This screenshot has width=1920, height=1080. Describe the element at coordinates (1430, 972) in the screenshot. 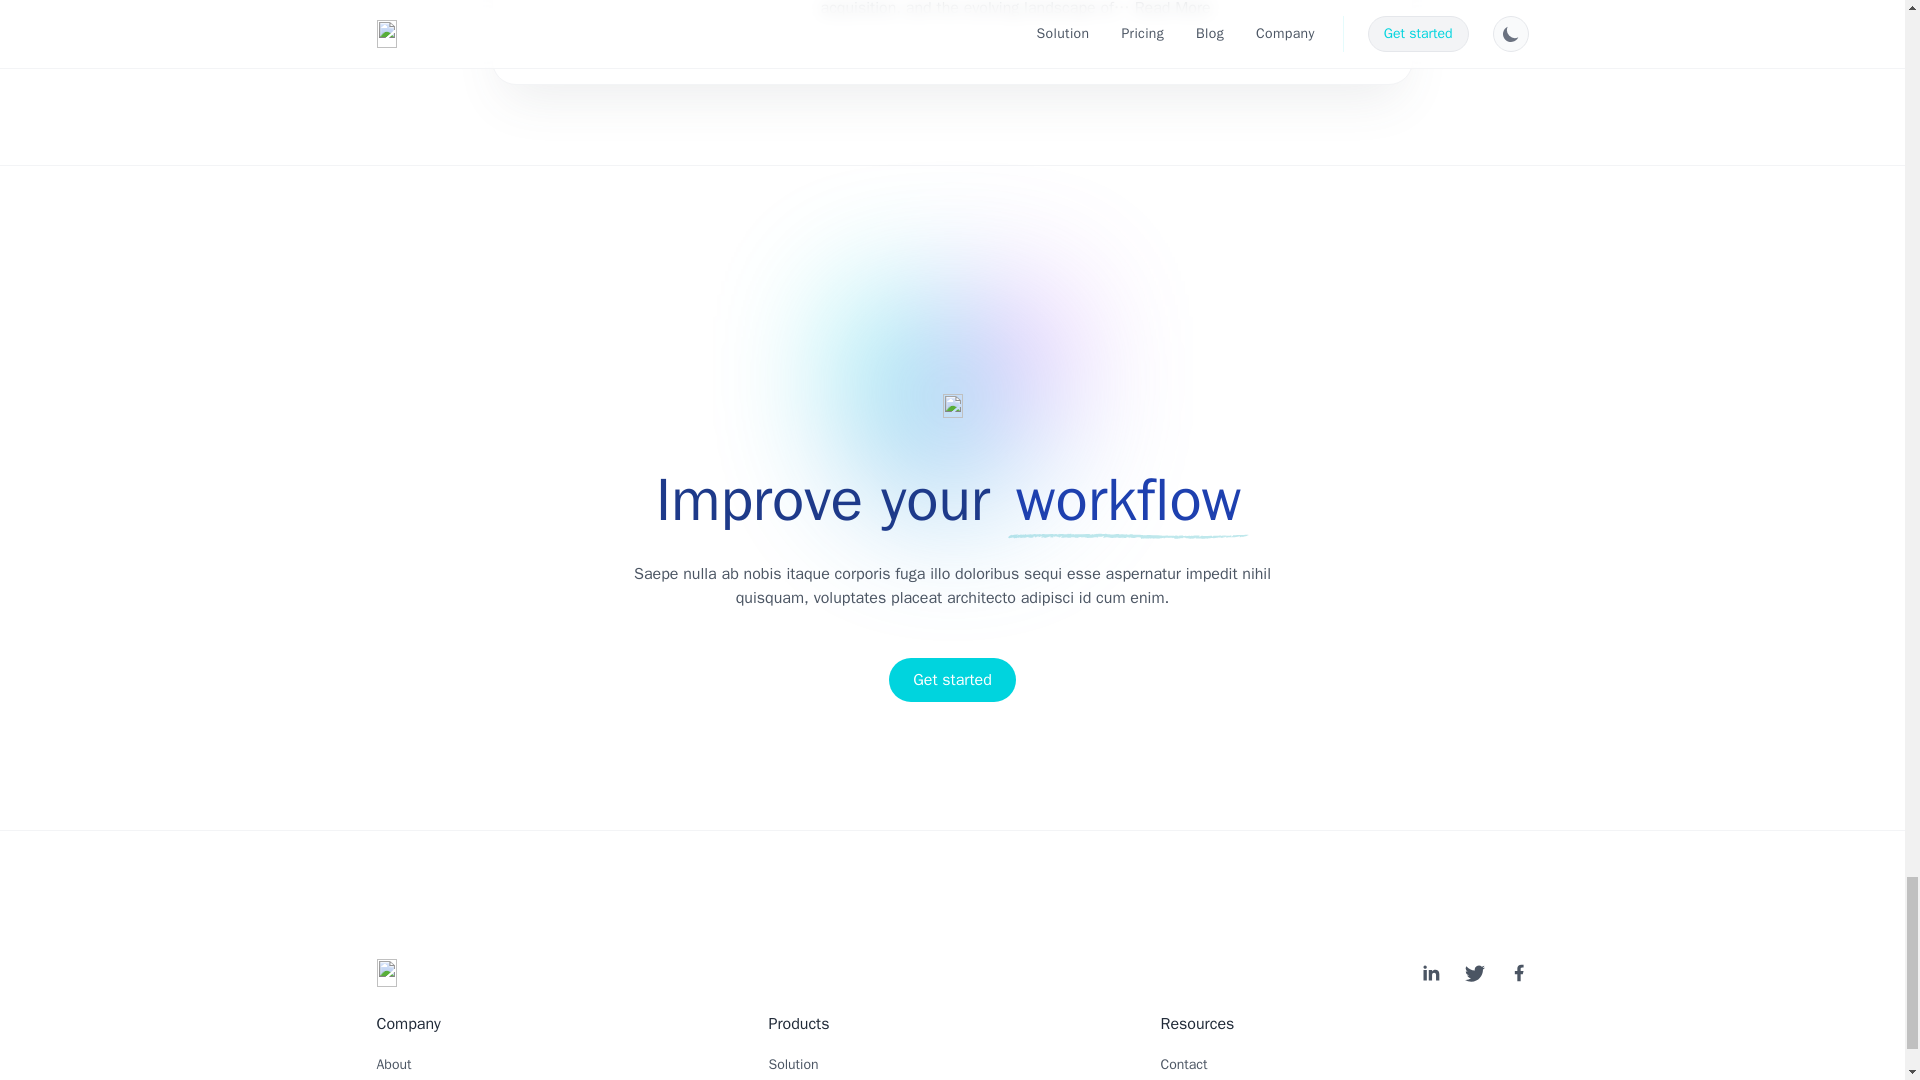

I see `LinkedIn` at that location.